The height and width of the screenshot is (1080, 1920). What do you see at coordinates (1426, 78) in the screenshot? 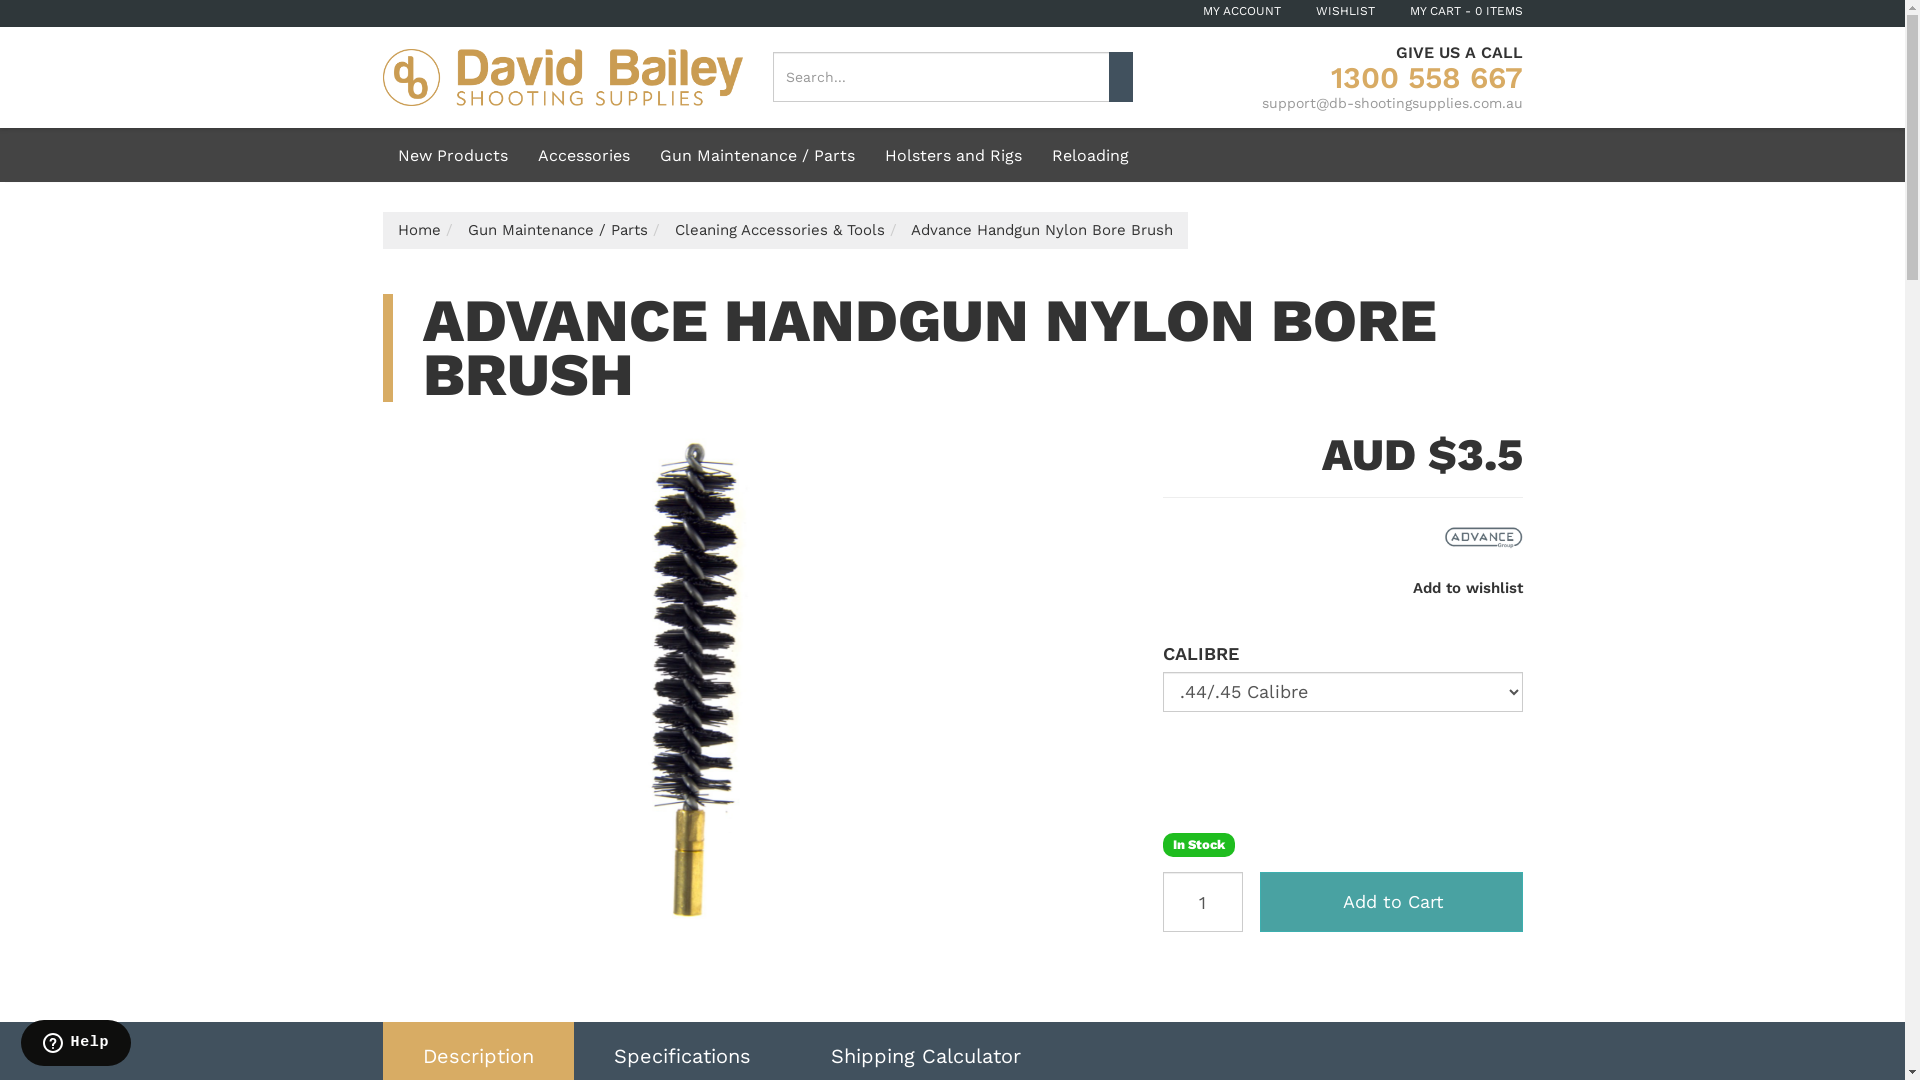
I see `1300 558 667` at bounding box center [1426, 78].